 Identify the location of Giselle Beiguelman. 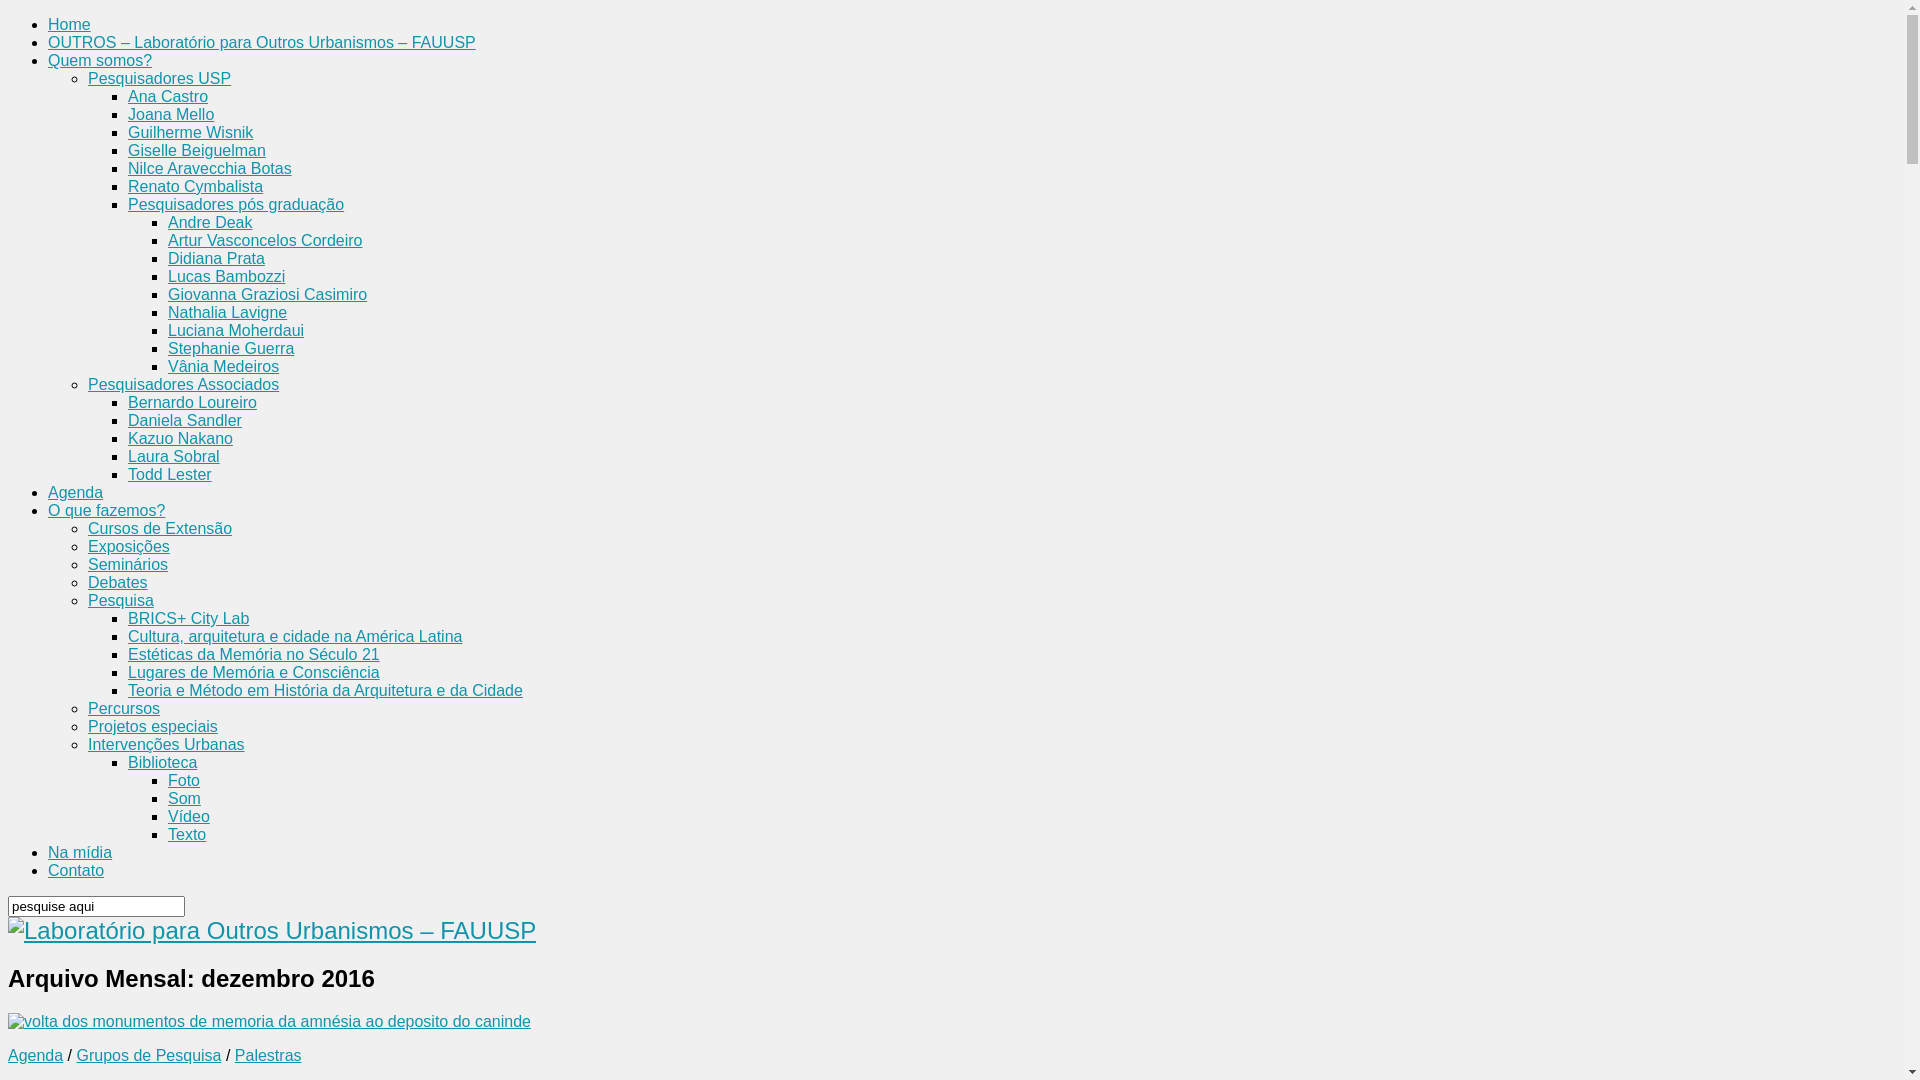
(197, 150).